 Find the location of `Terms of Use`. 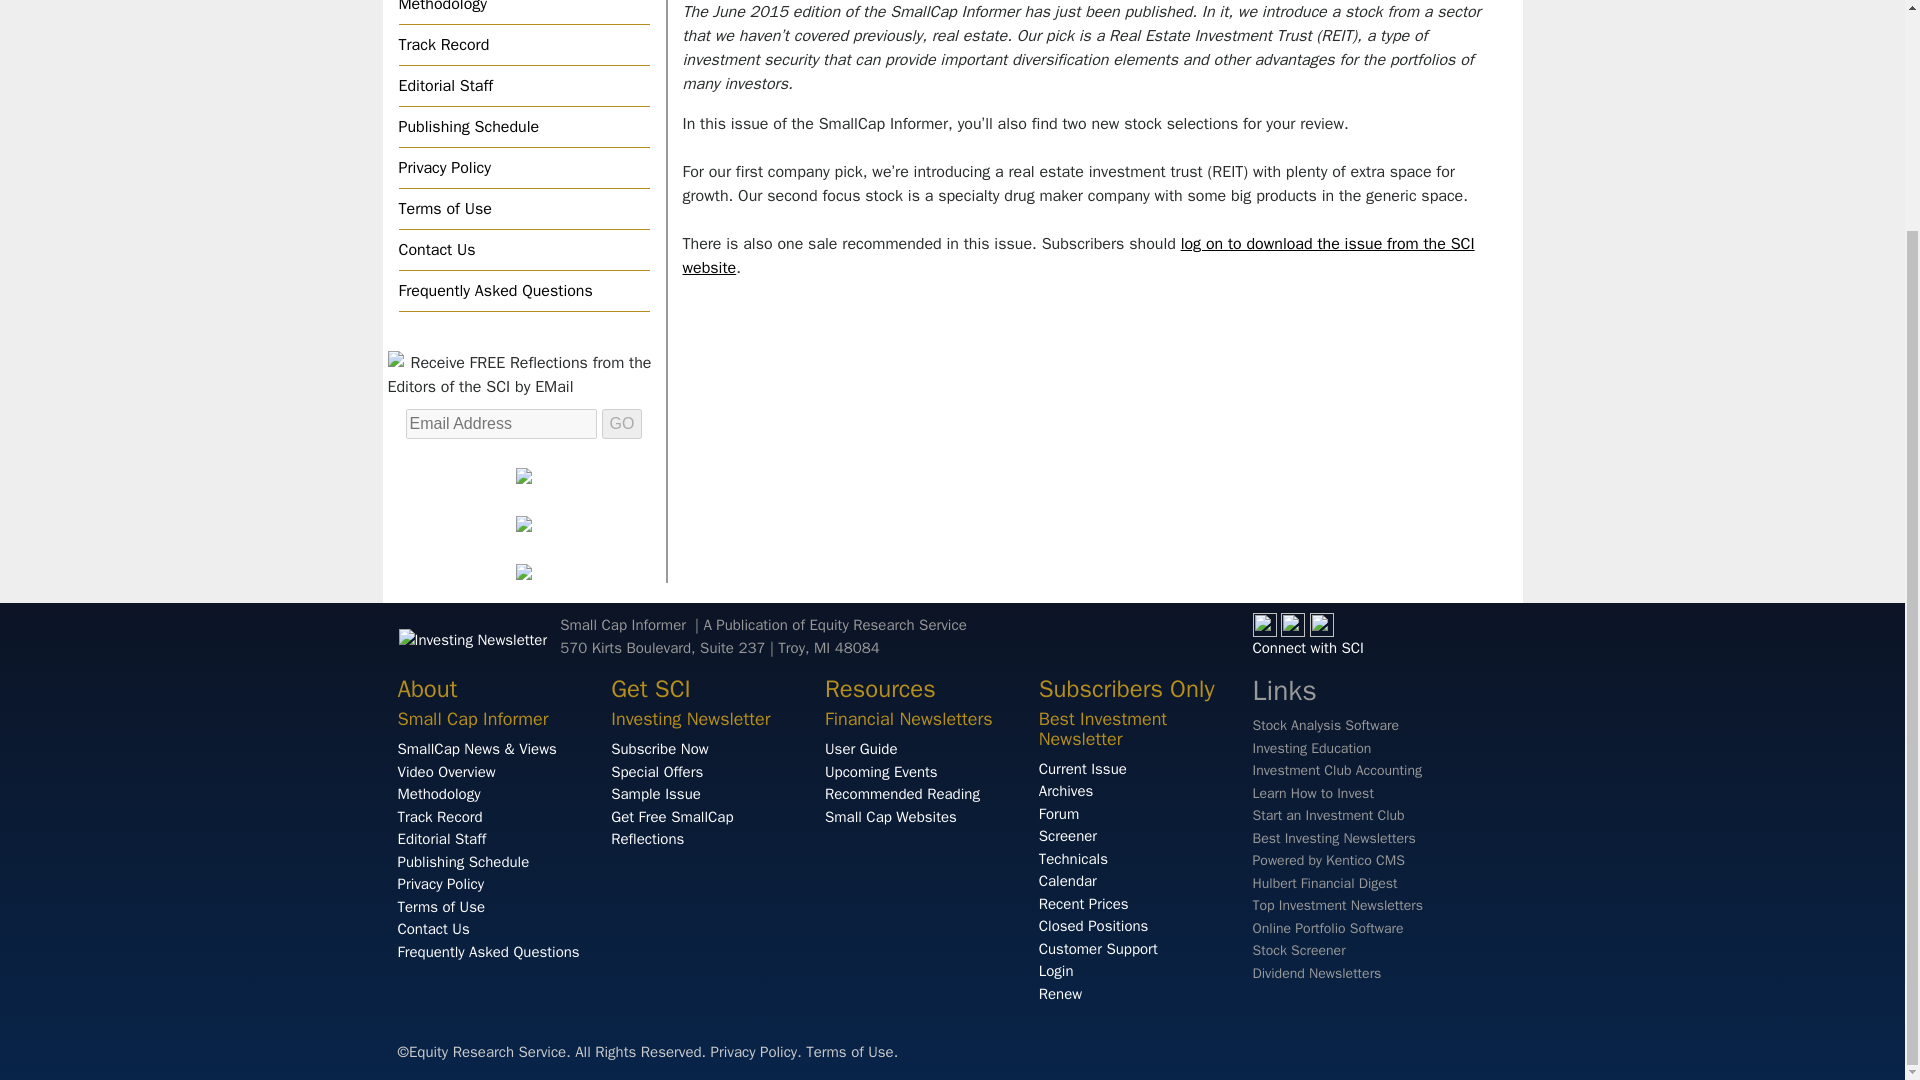

Terms of Use is located at coordinates (522, 208).